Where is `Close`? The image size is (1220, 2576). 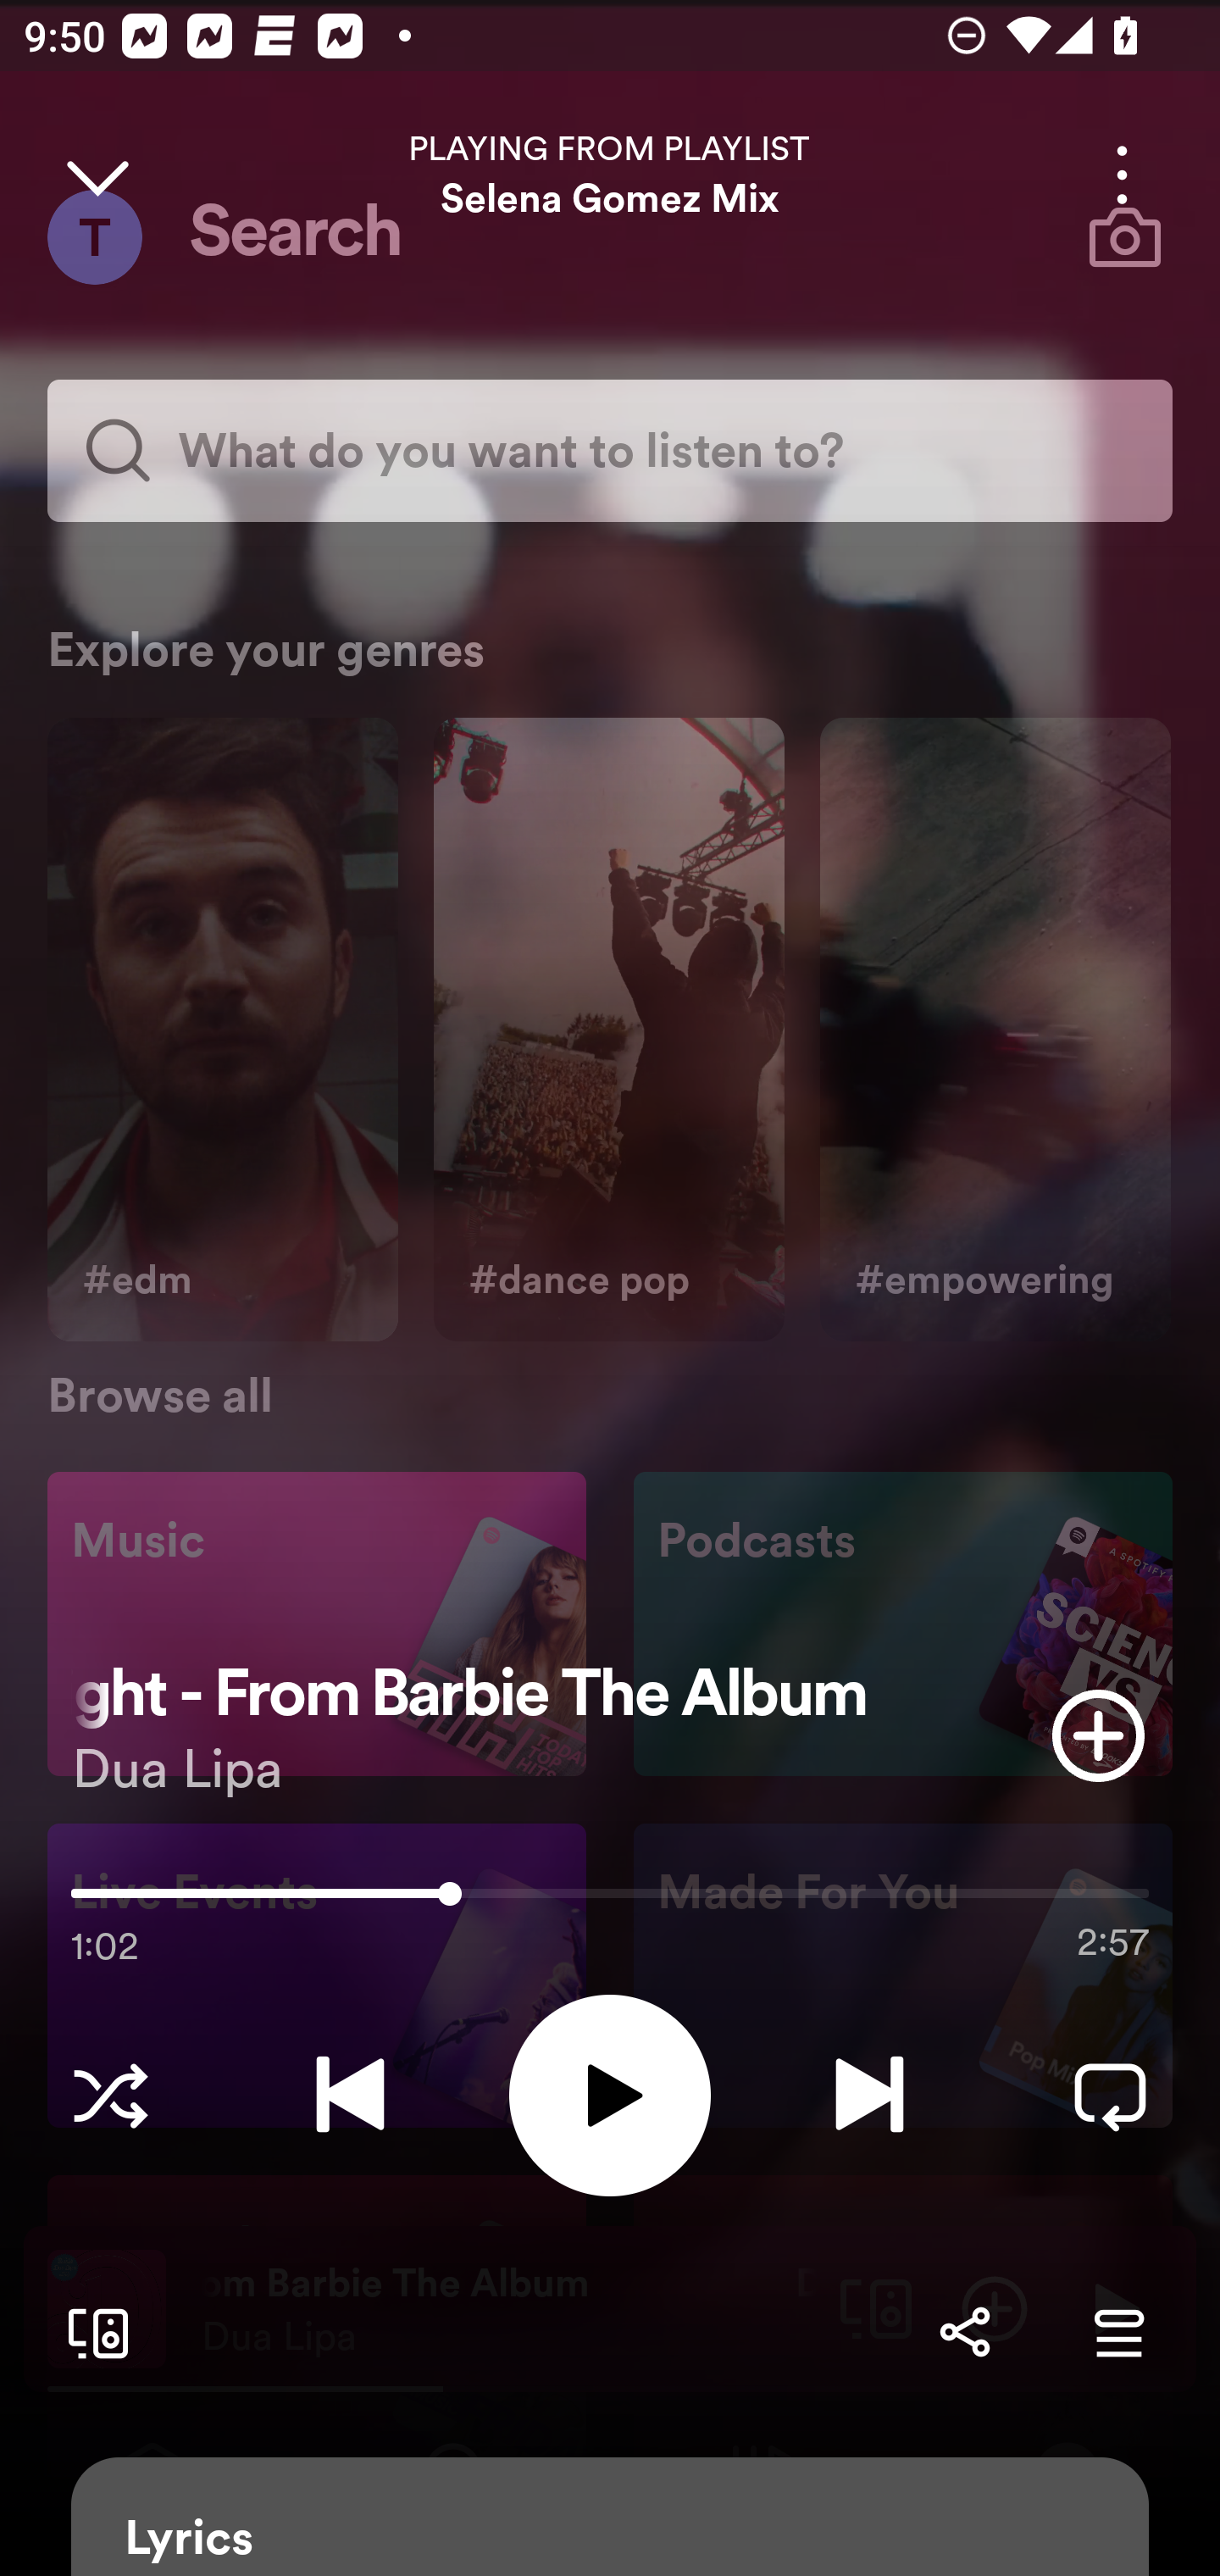 Close is located at coordinates (97, 175).